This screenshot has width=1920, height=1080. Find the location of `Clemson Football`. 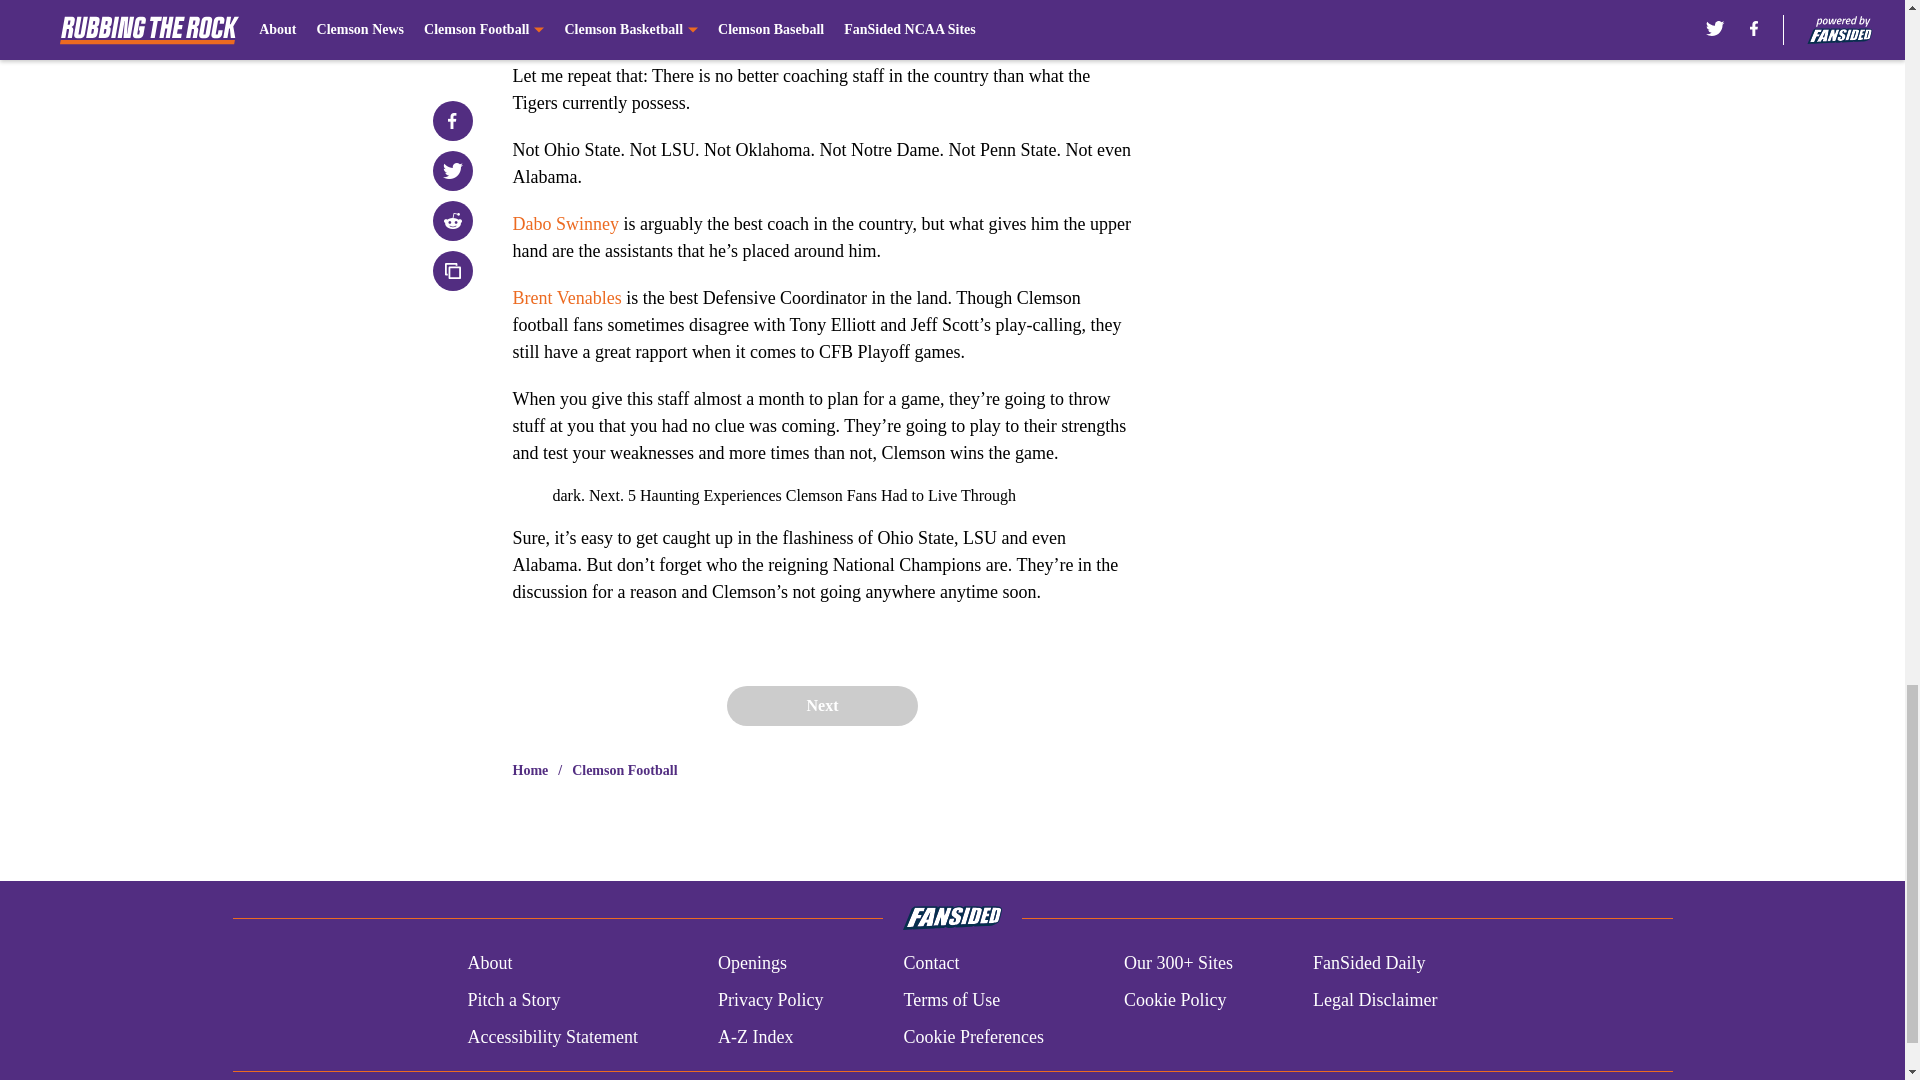

Clemson Football is located at coordinates (624, 770).